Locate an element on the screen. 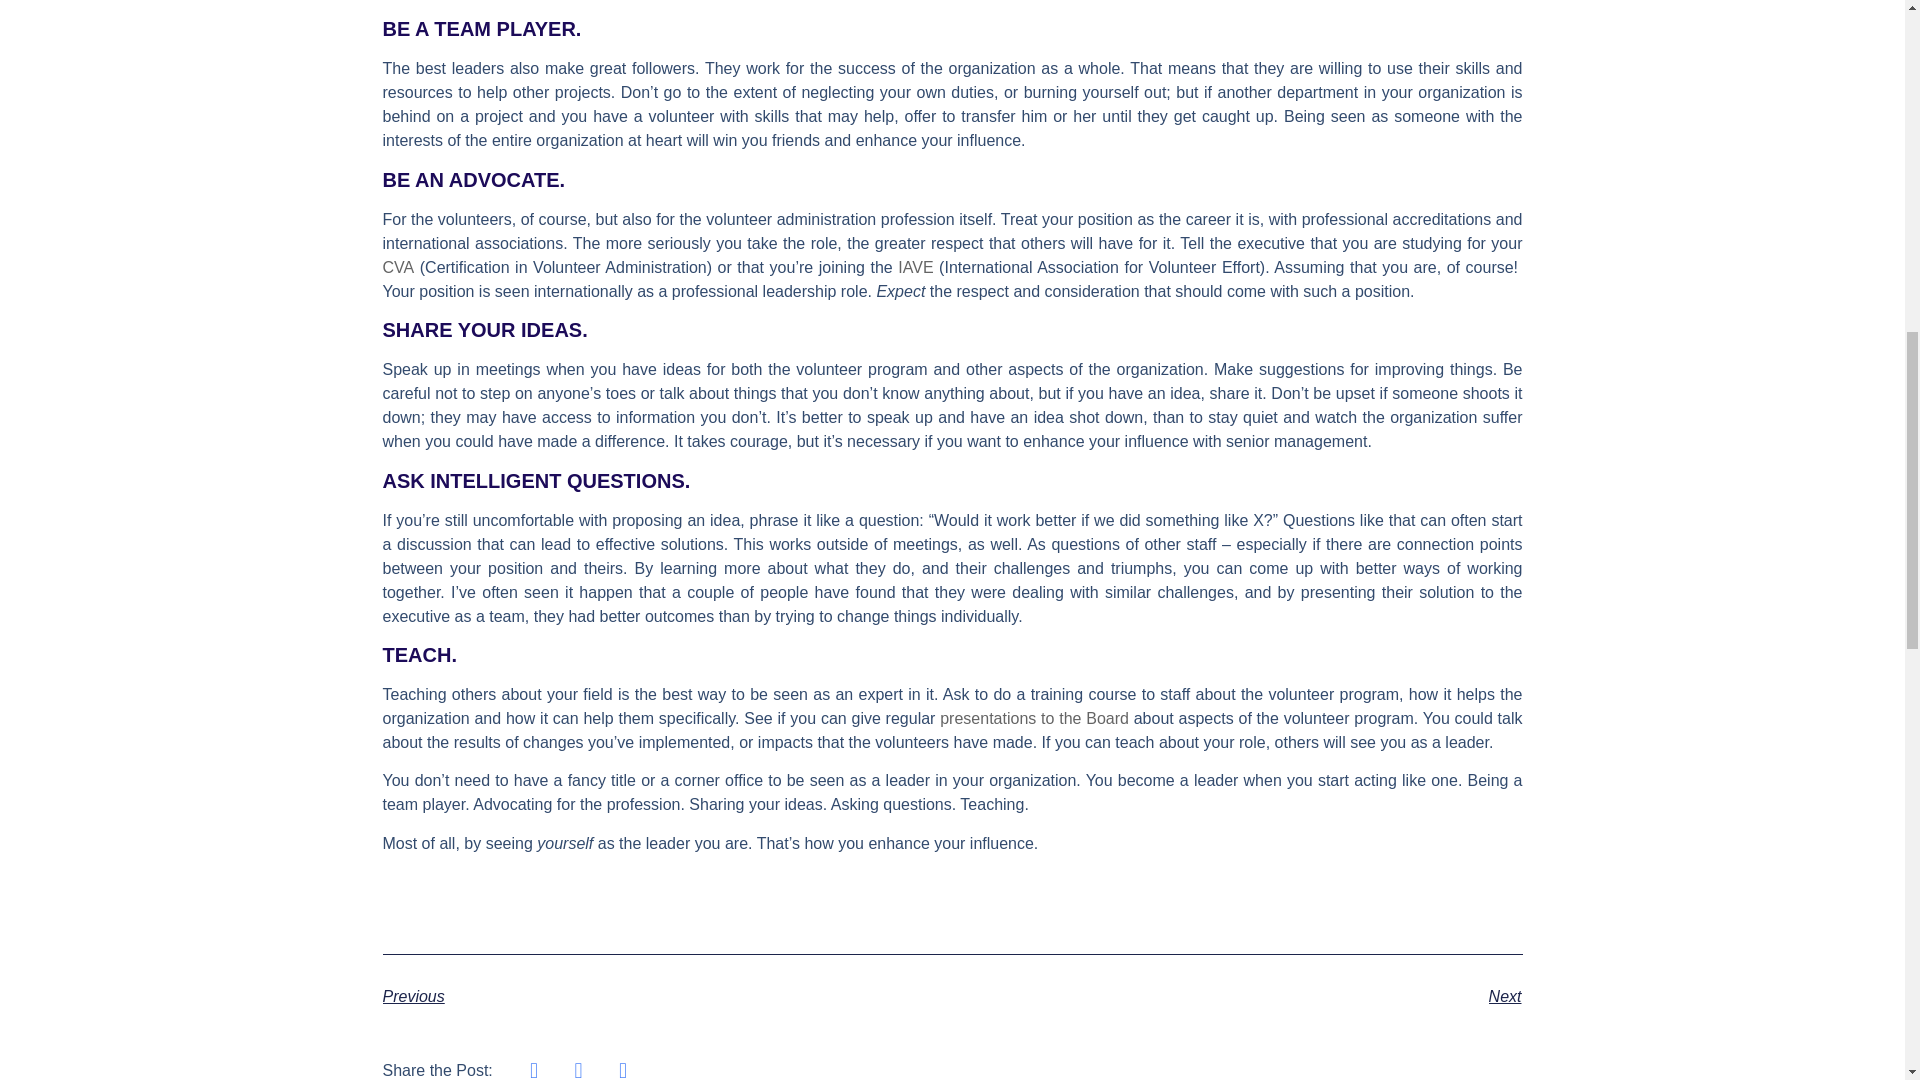  CVA is located at coordinates (398, 268).